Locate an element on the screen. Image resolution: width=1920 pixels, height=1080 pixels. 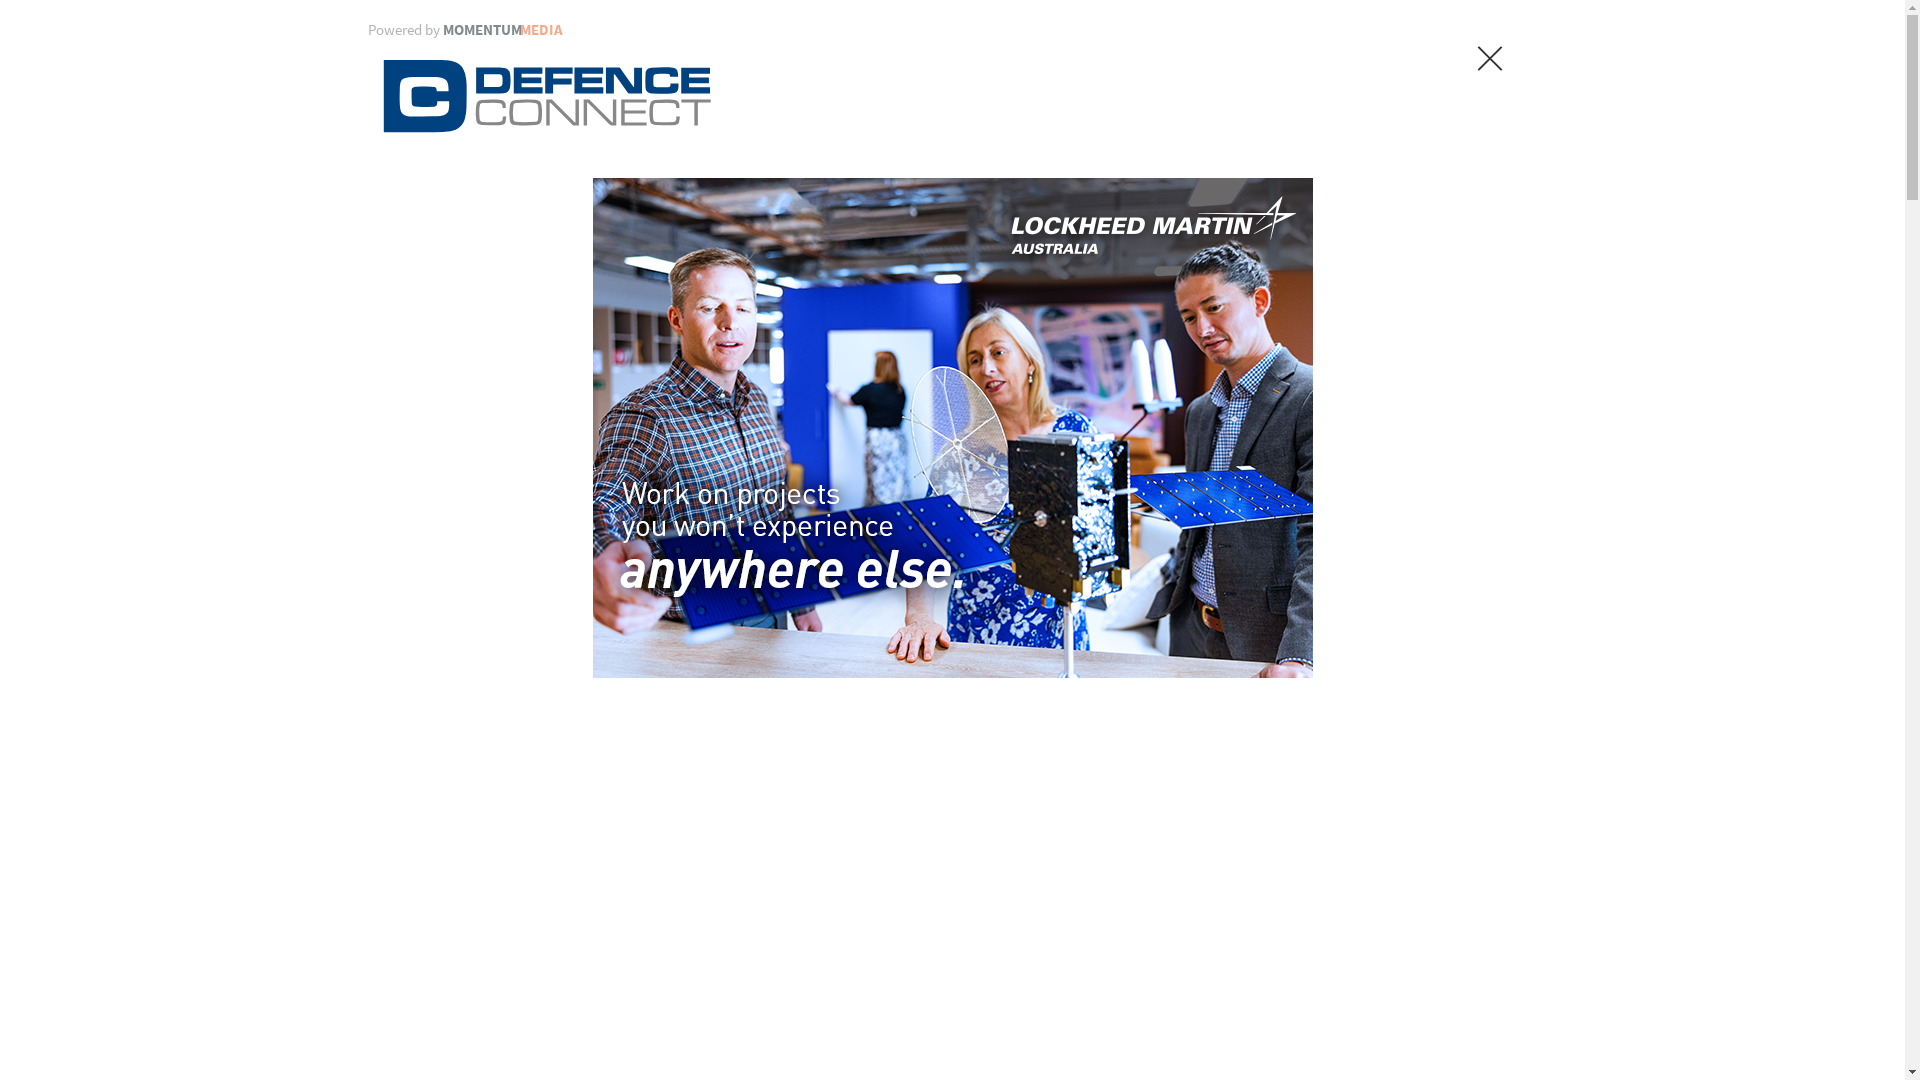
Special Editions is located at coordinates (1140, 429).